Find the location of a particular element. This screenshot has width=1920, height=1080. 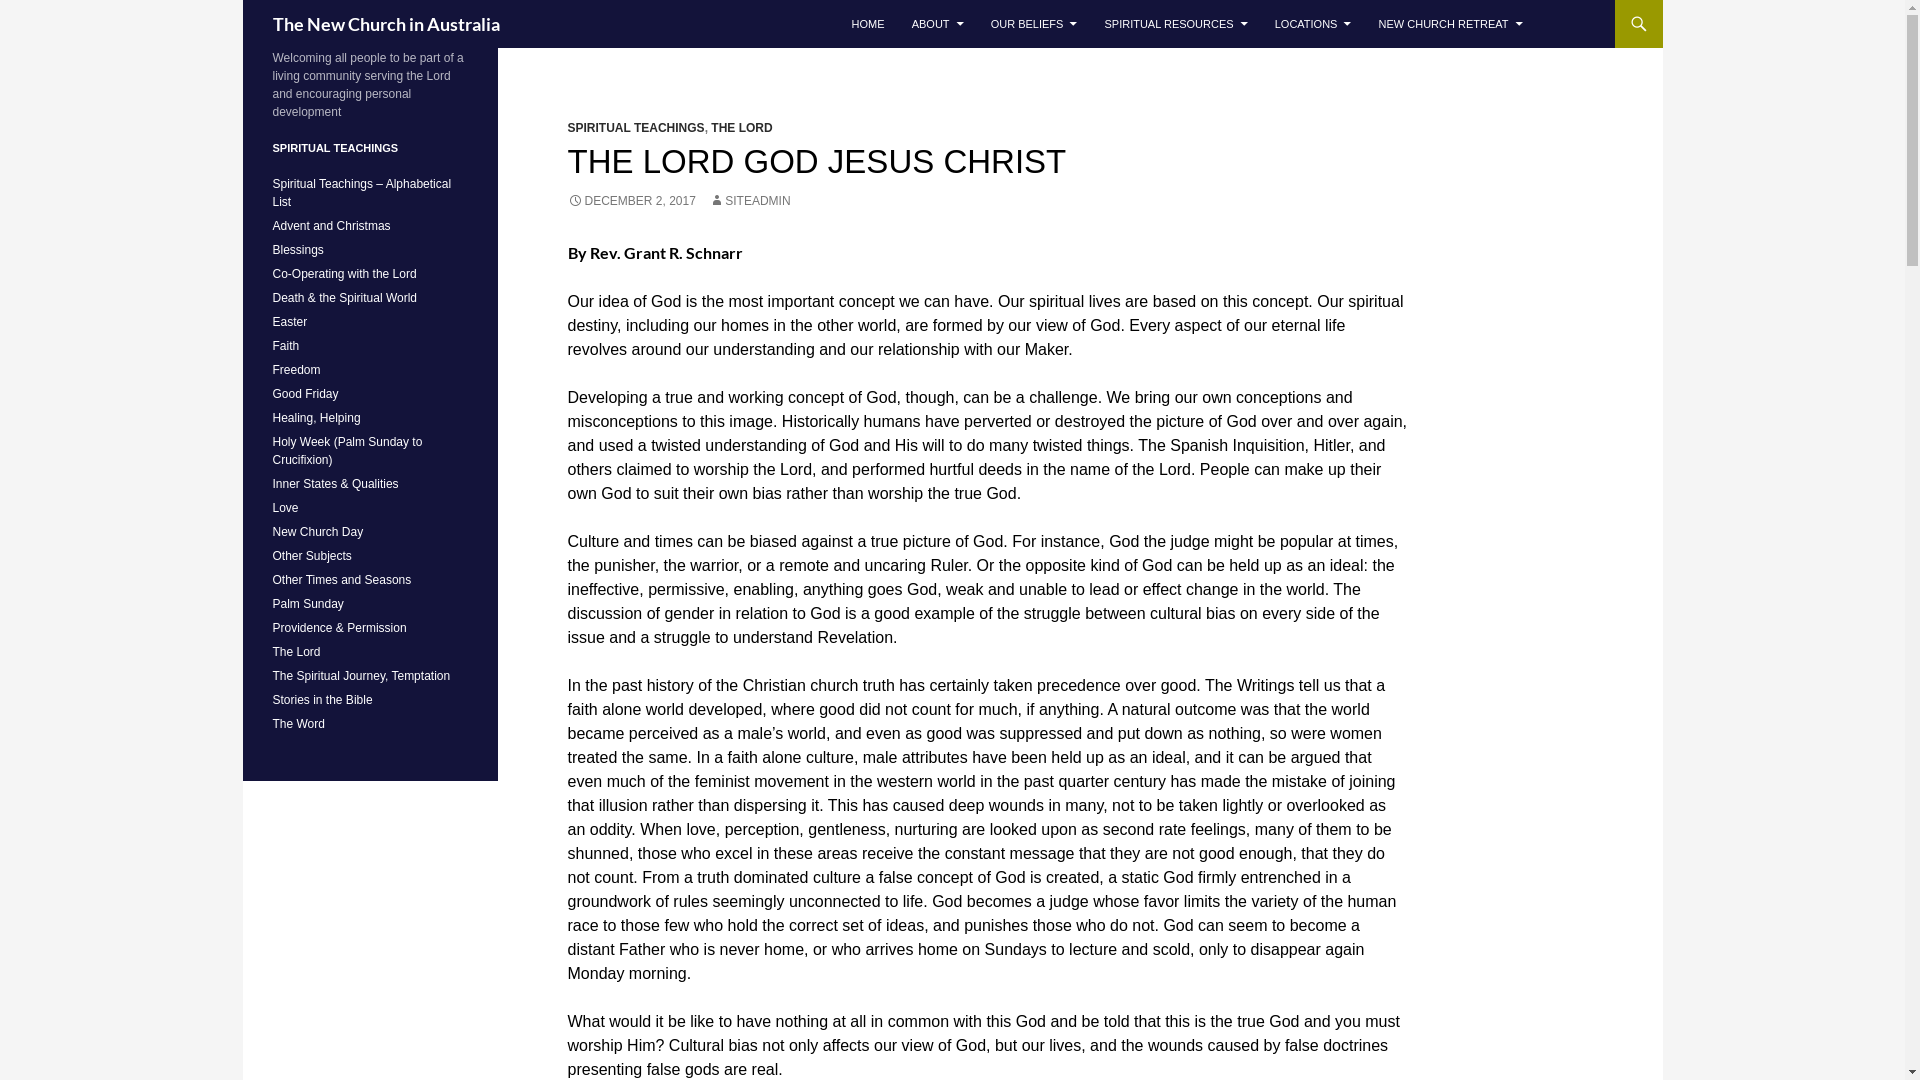

Freedom is located at coordinates (296, 370).